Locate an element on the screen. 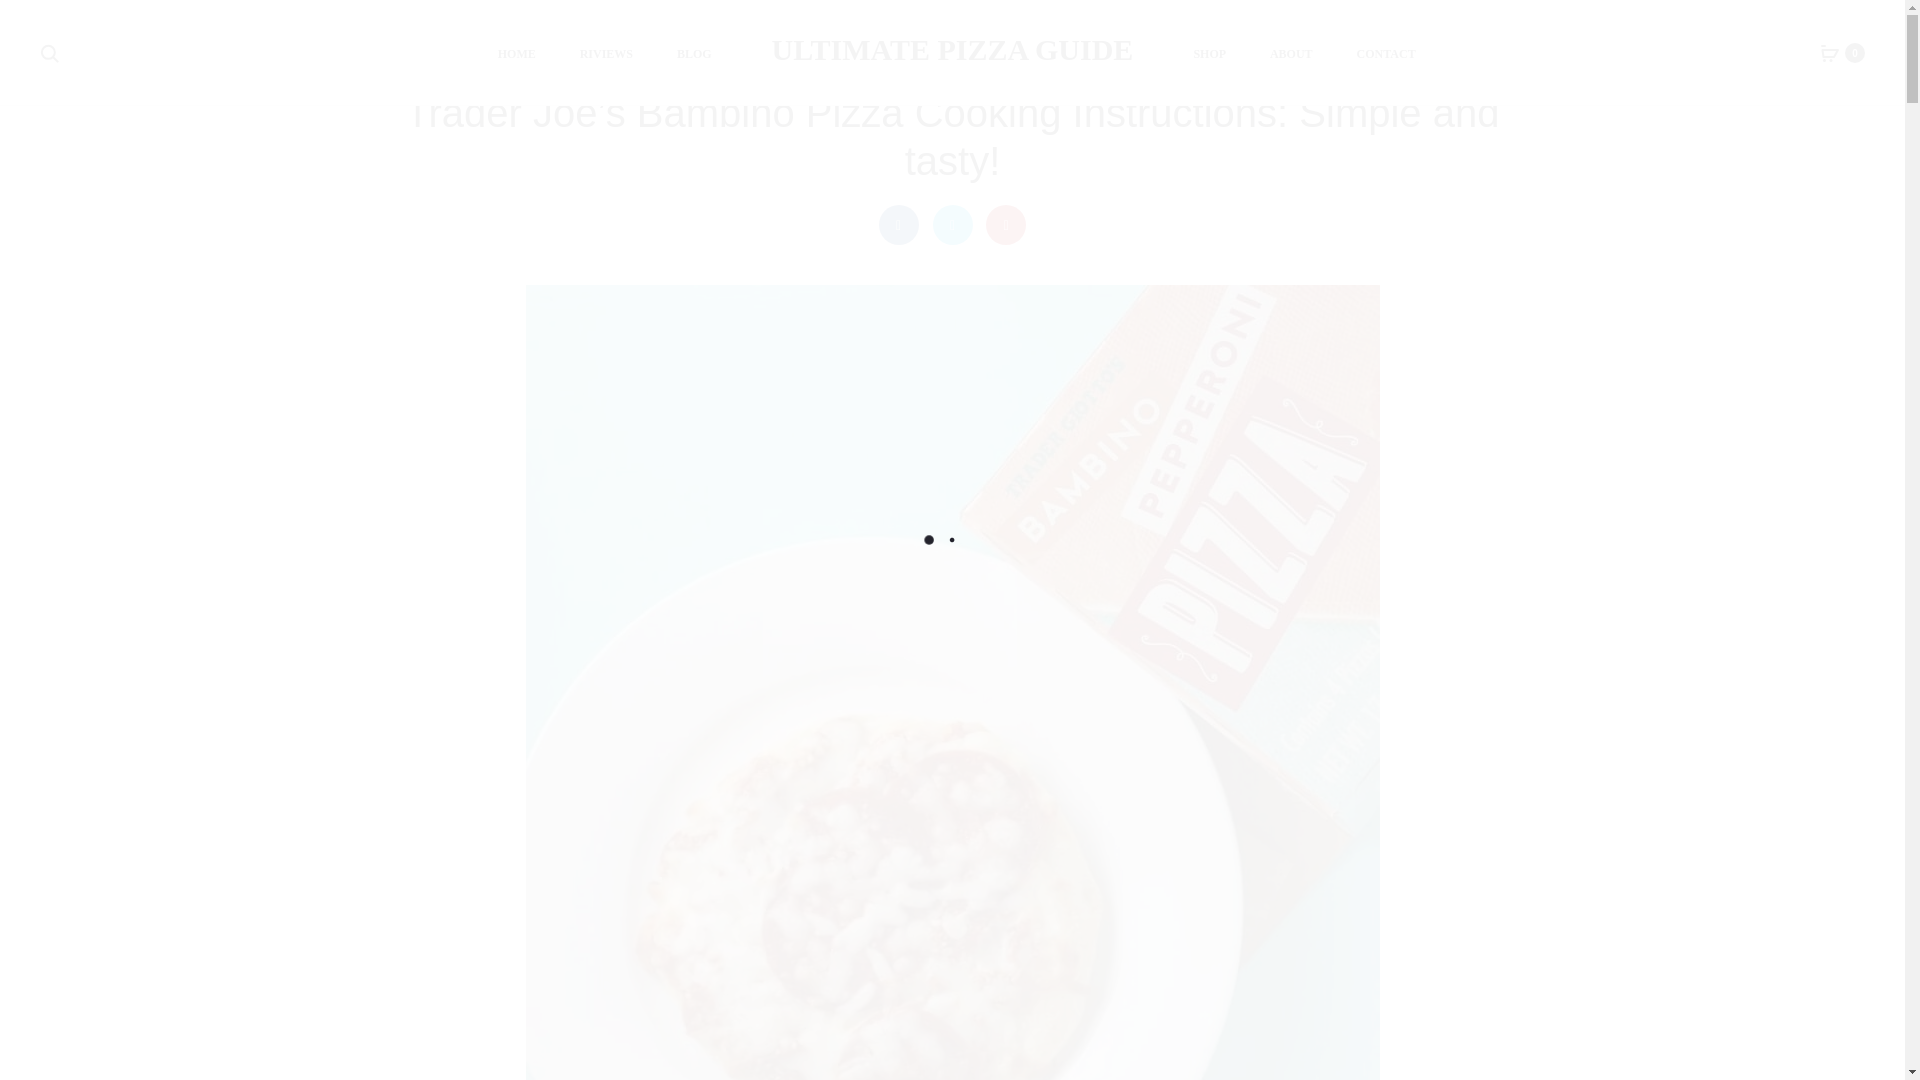 The height and width of the screenshot is (1080, 1920). RIVIEWS is located at coordinates (606, 55).